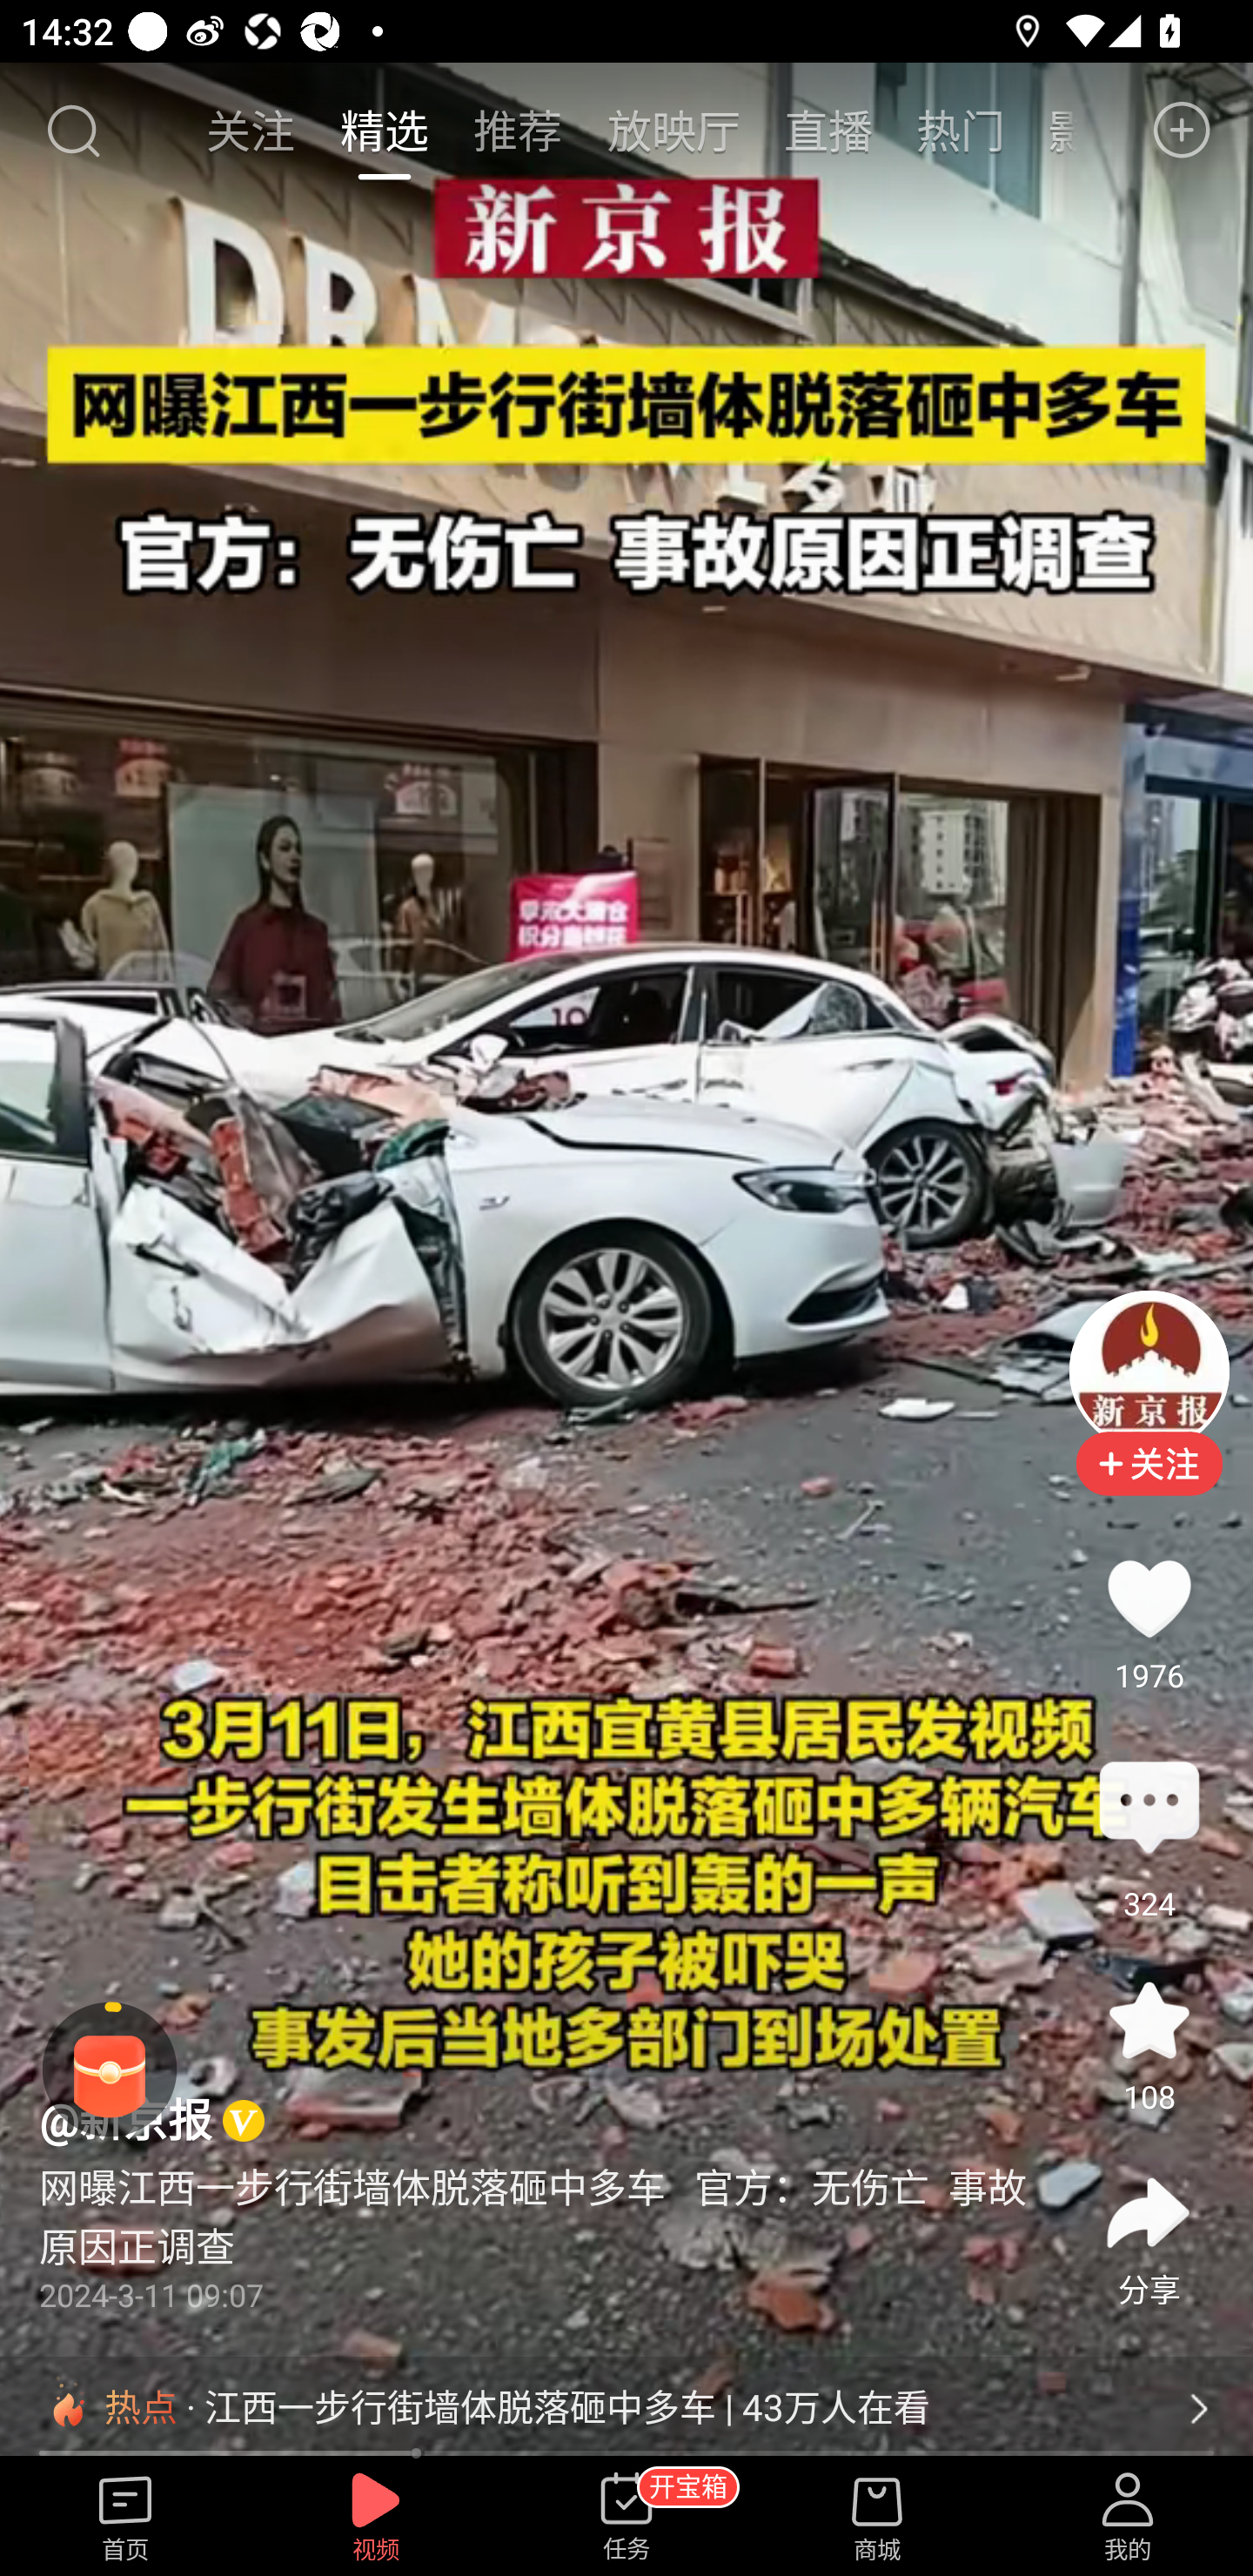  What do you see at coordinates (673, 130) in the screenshot?
I see `放映厅` at bounding box center [673, 130].